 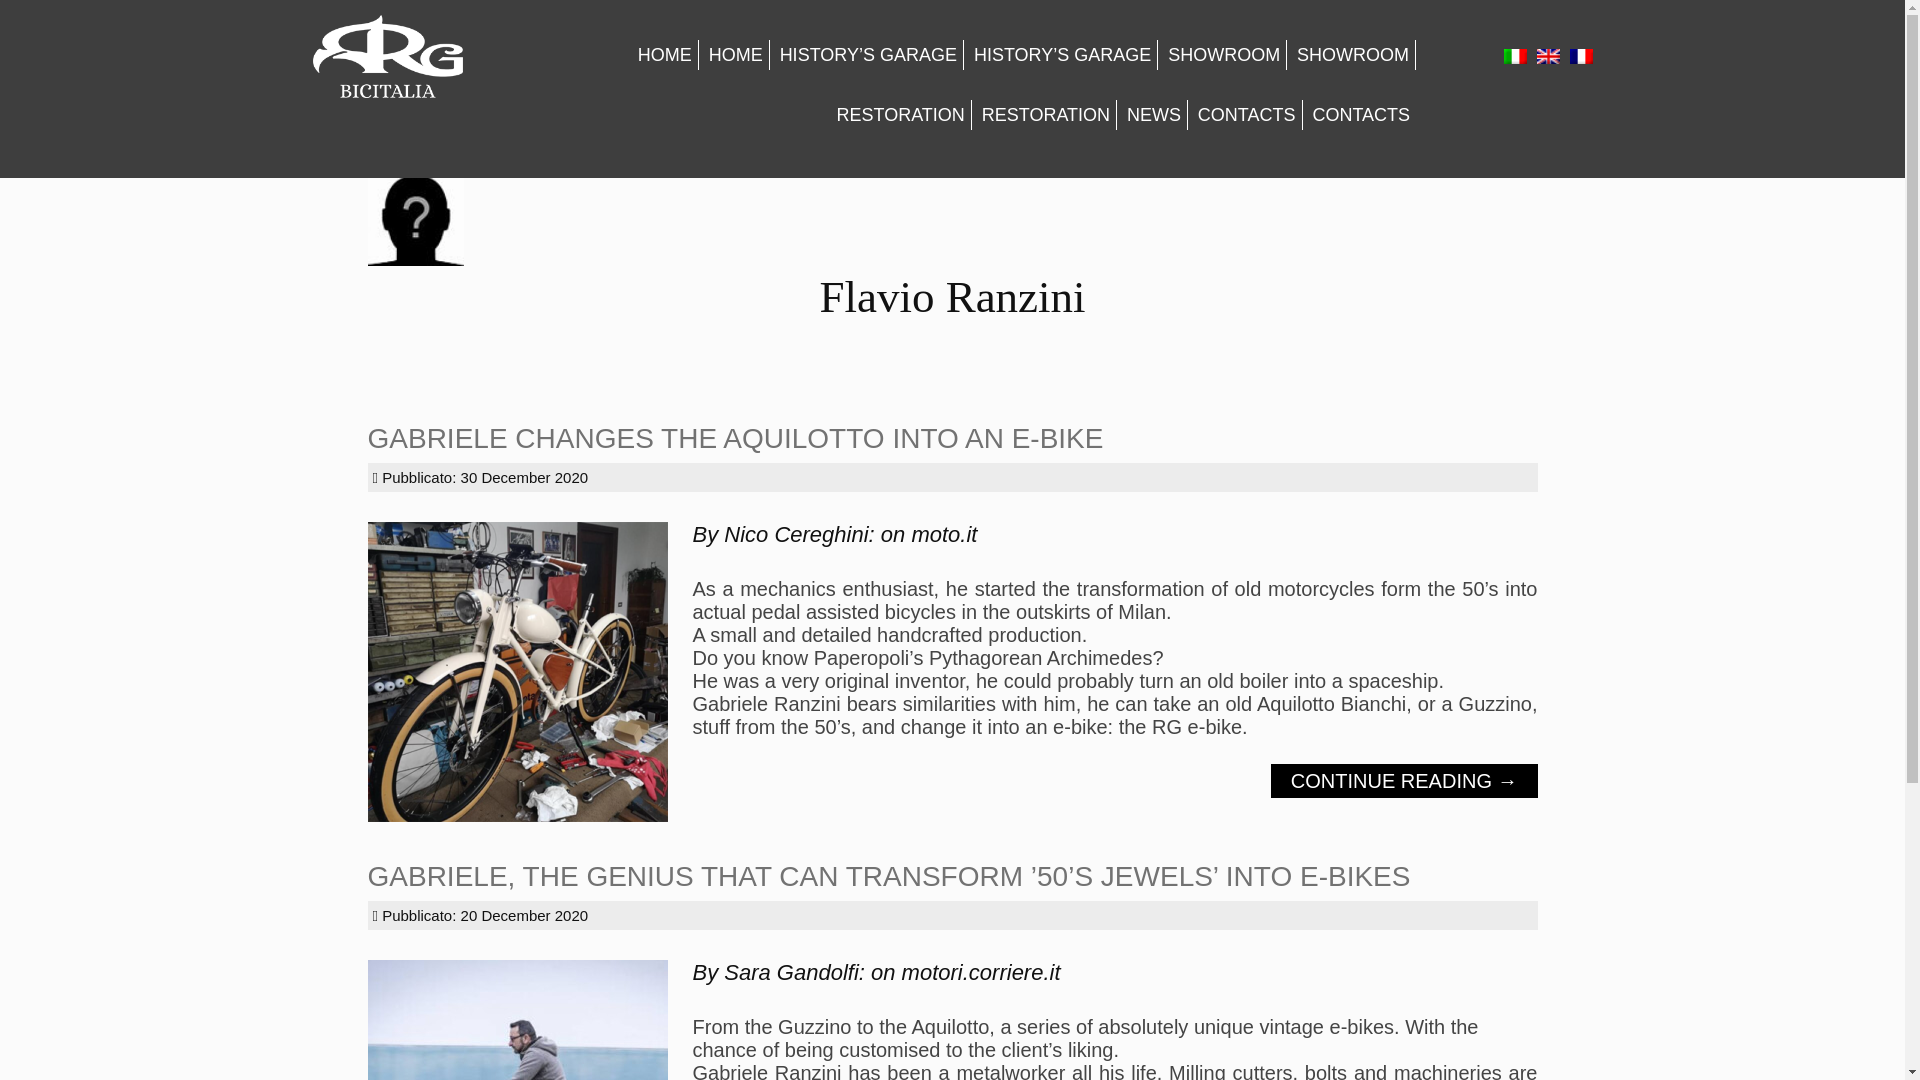 What do you see at coordinates (1046, 114) in the screenshot?
I see `Restoration` at bounding box center [1046, 114].